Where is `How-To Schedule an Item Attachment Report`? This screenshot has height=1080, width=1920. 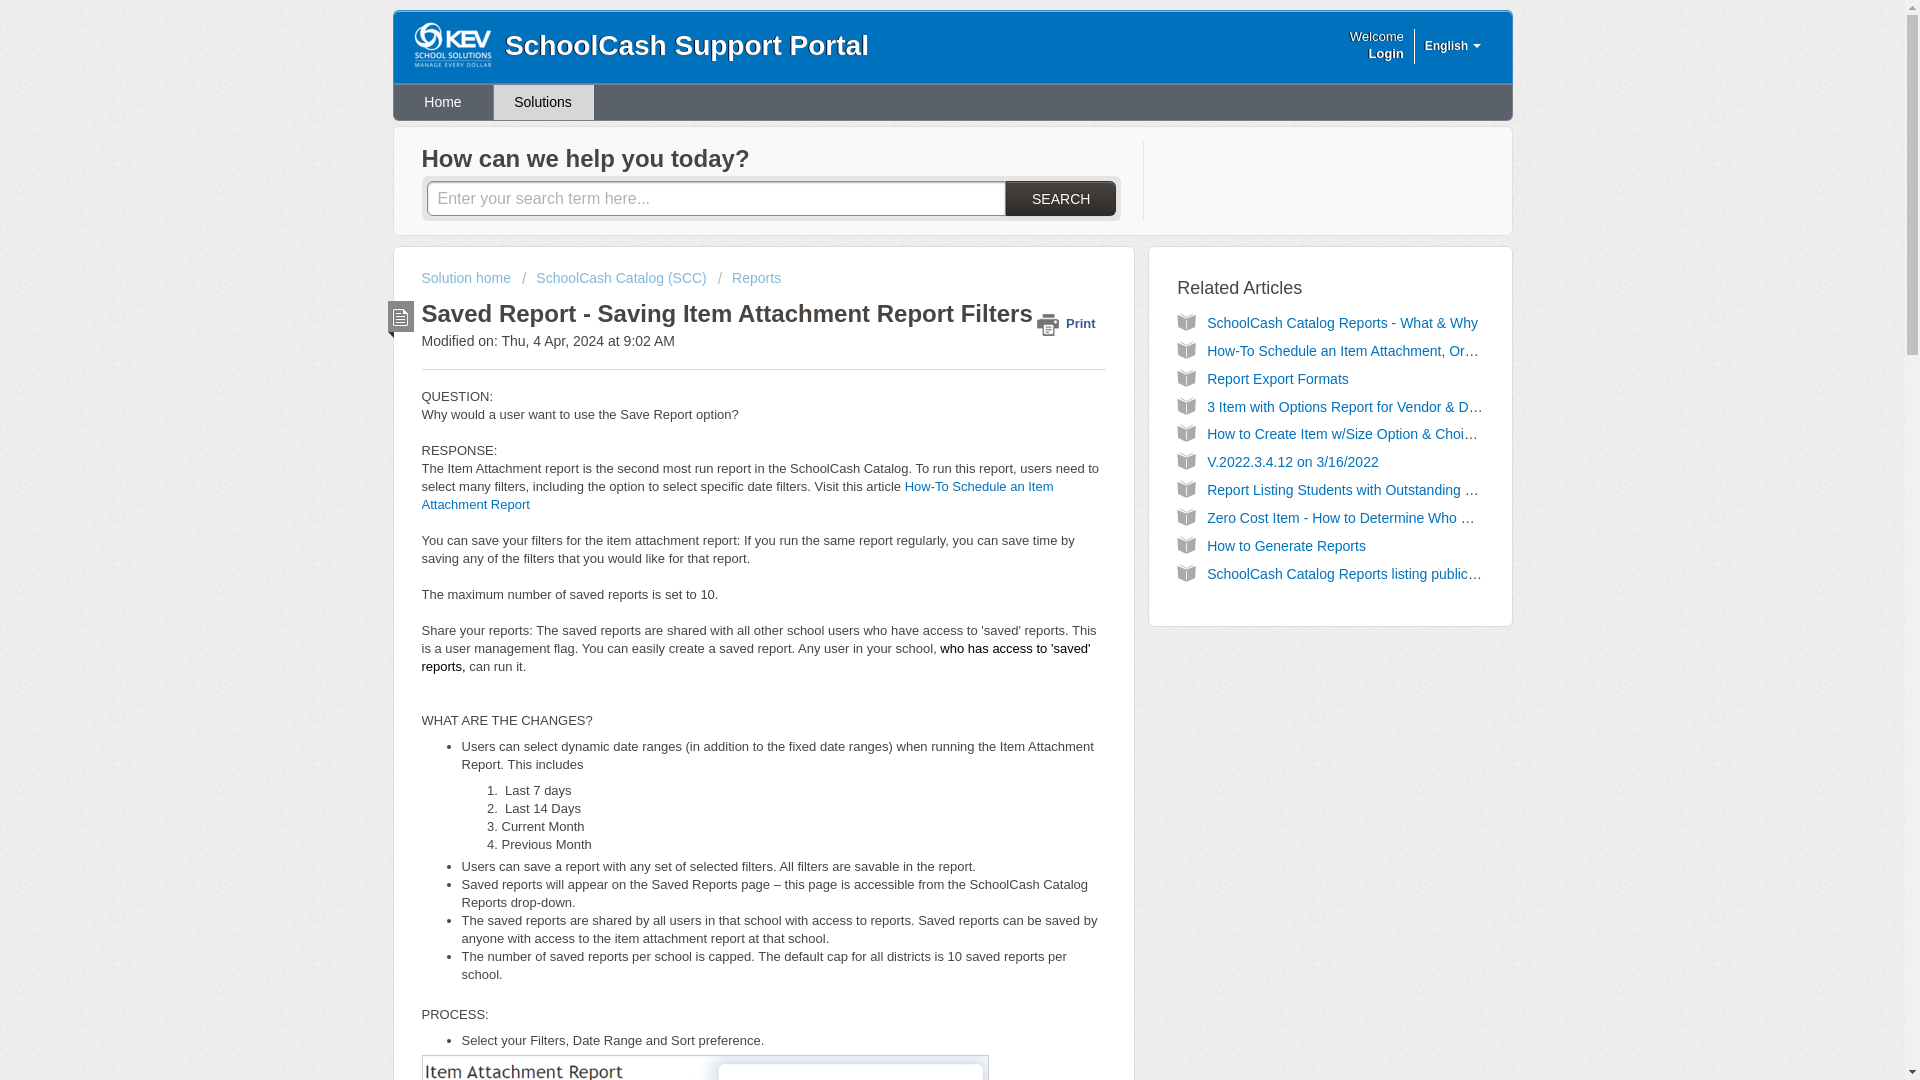 How-To Schedule an Item Attachment Report is located at coordinates (738, 495).